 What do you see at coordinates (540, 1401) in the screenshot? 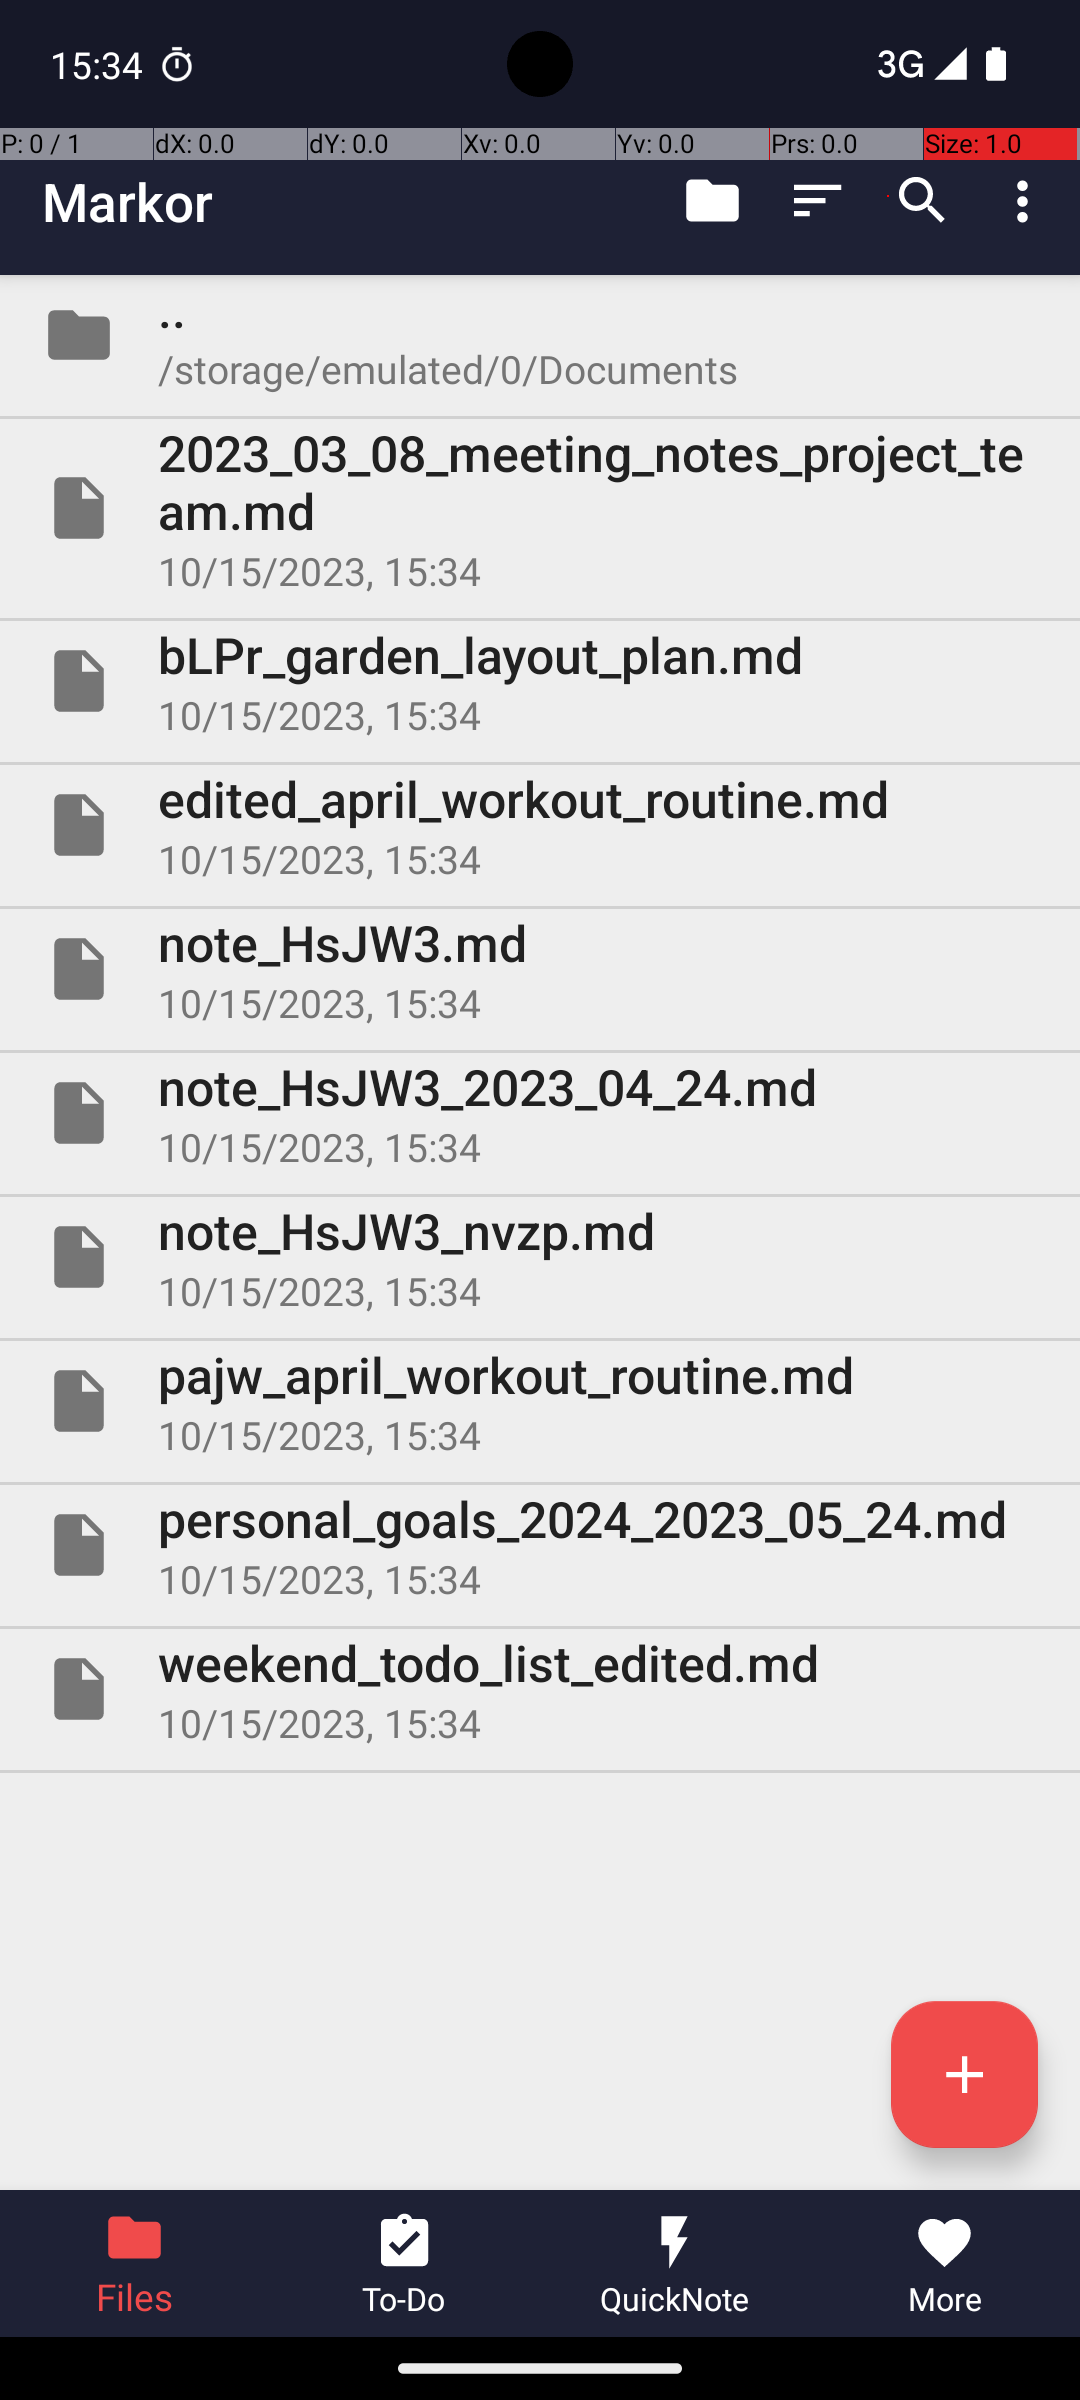
I see `File pajw_april_workout_routine.md ` at bounding box center [540, 1401].